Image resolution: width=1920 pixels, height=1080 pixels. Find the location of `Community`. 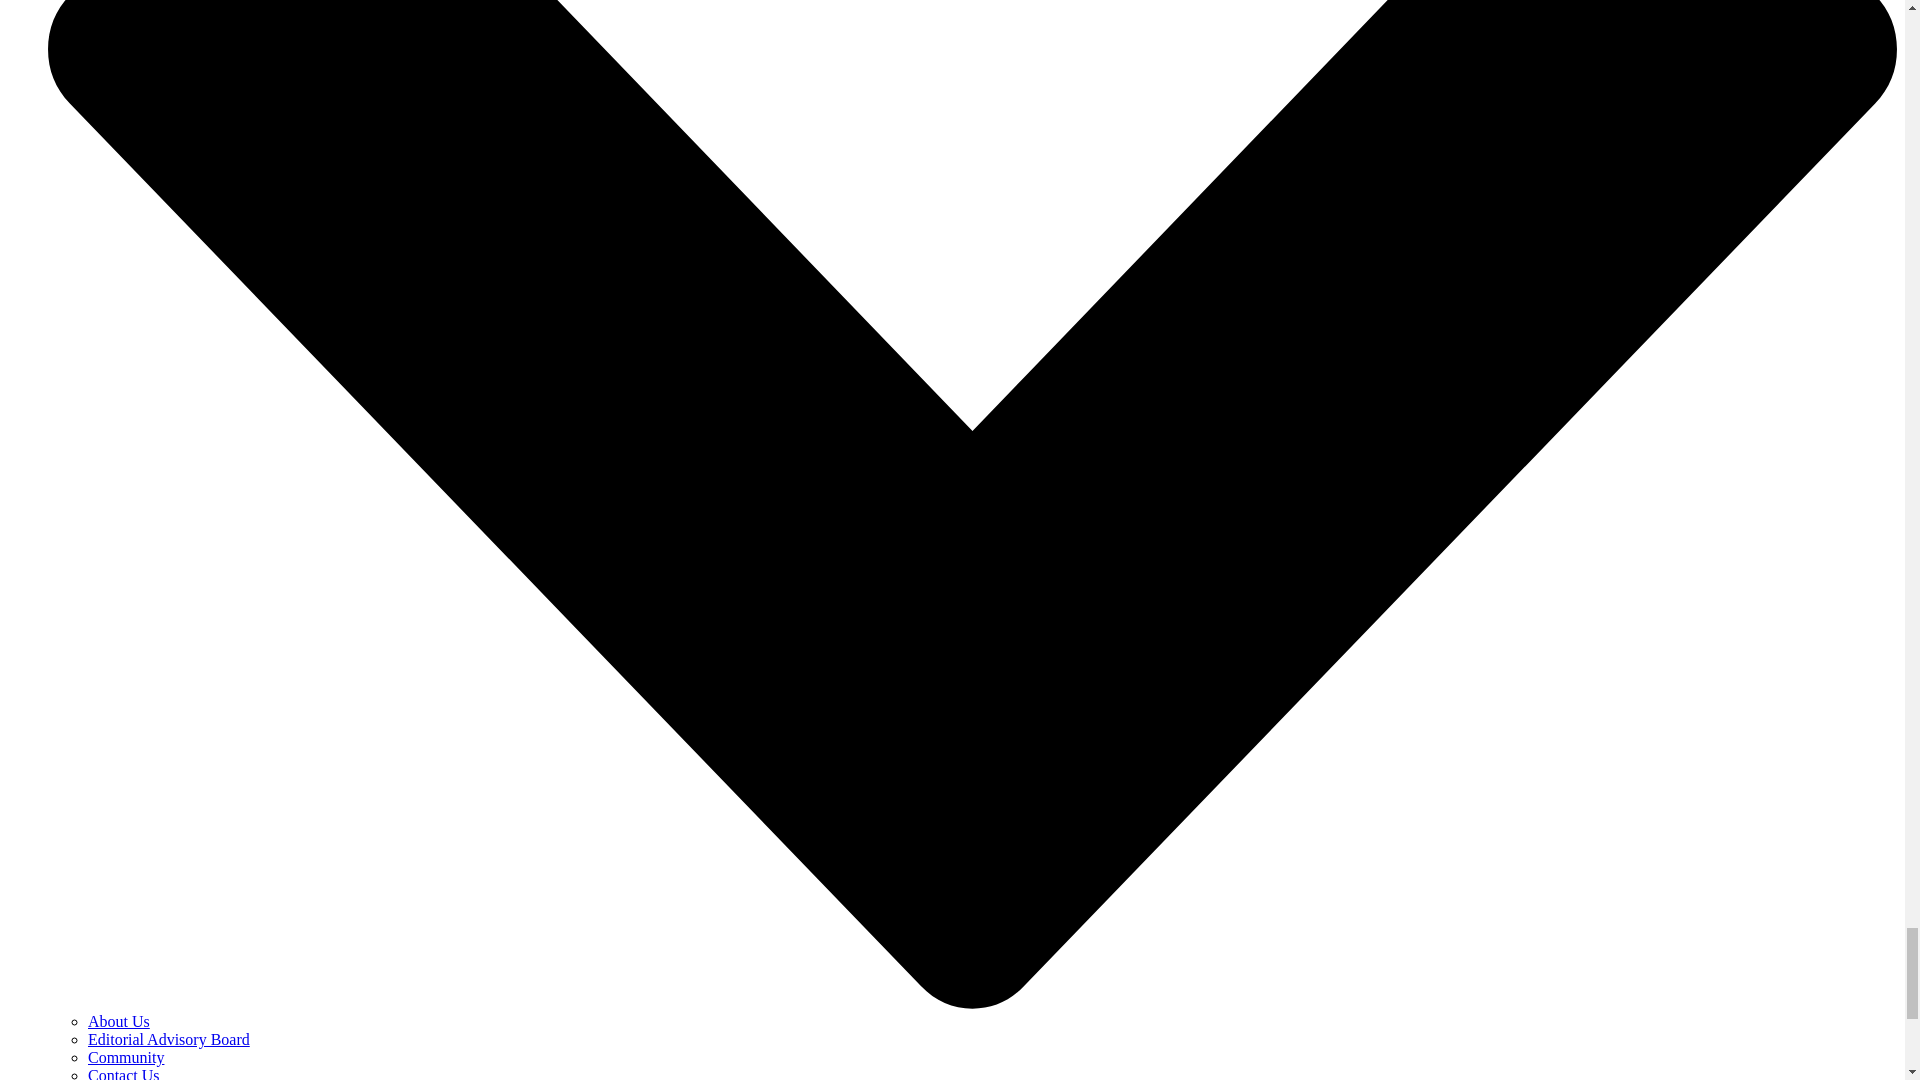

Community is located at coordinates (126, 1056).